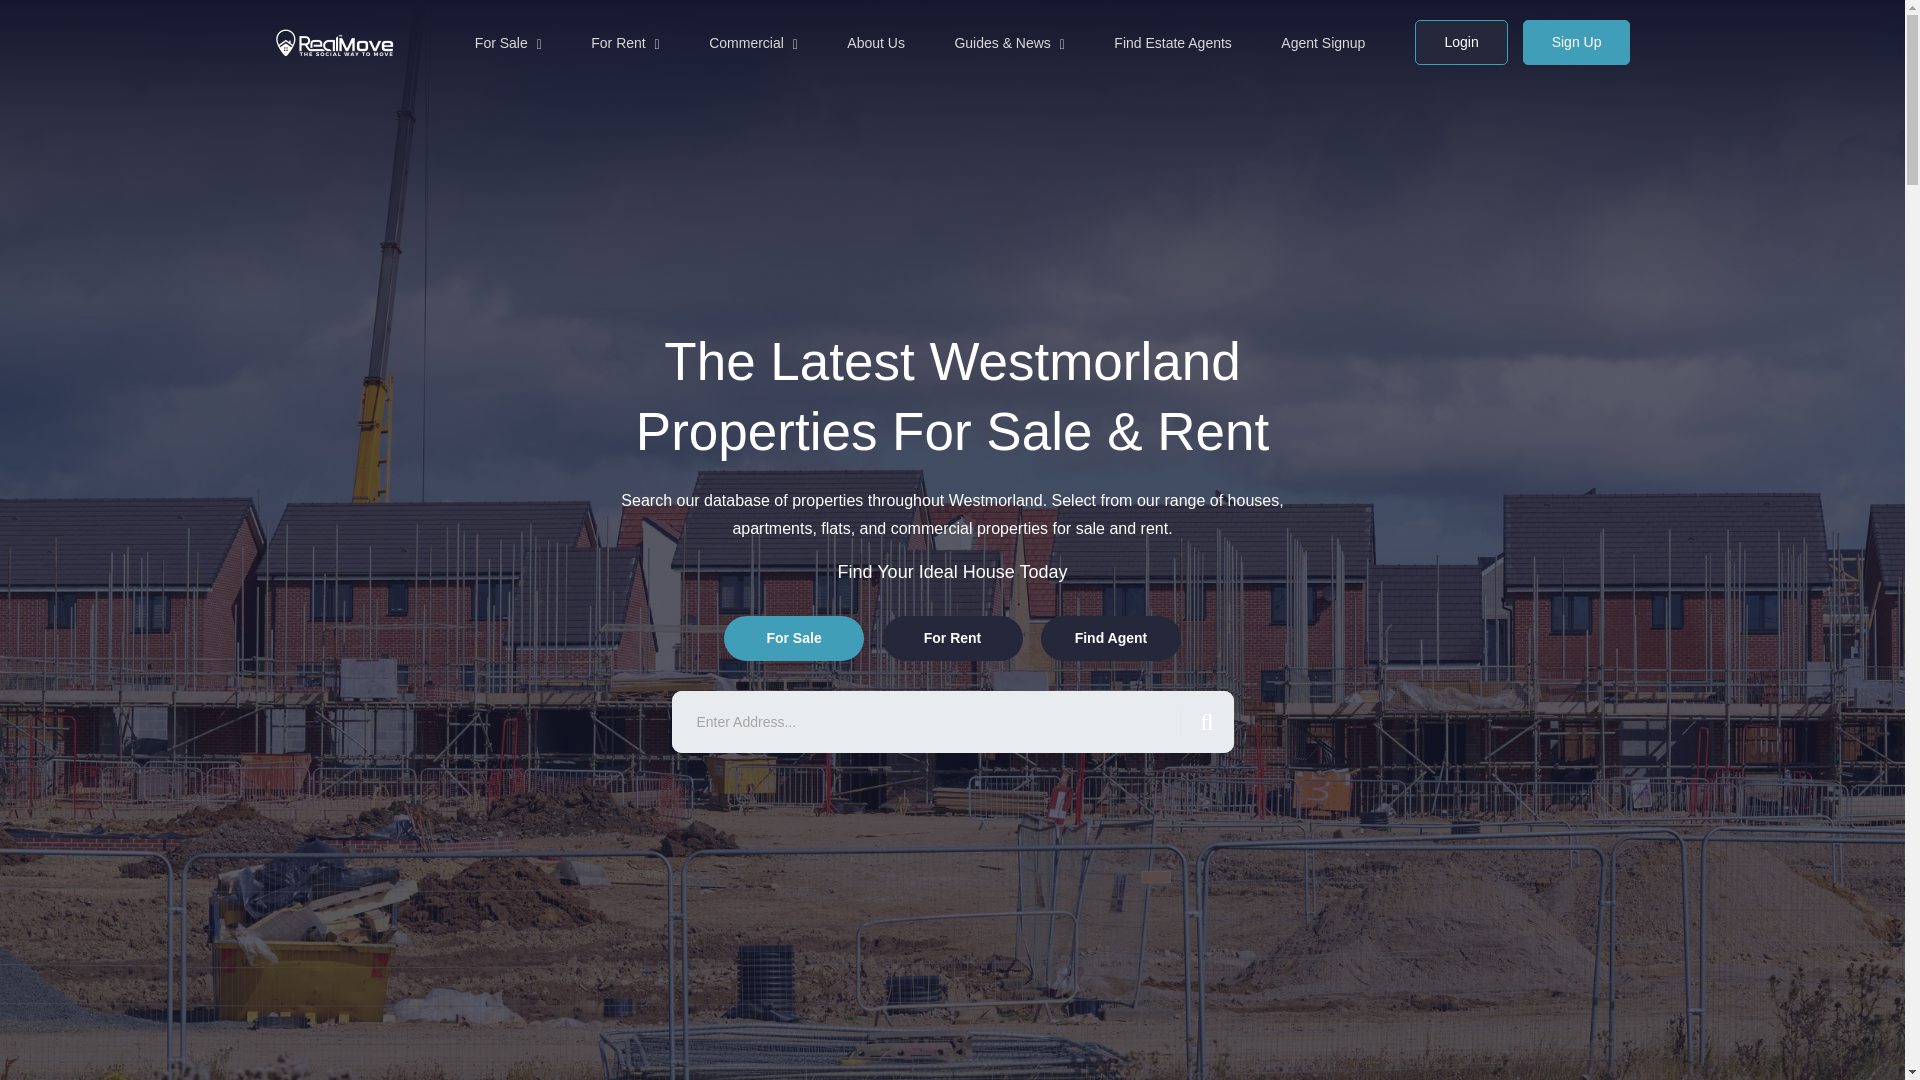 The width and height of the screenshot is (1920, 1080). What do you see at coordinates (1461, 42) in the screenshot?
I see `Login` at bounding box center [1461, 42].